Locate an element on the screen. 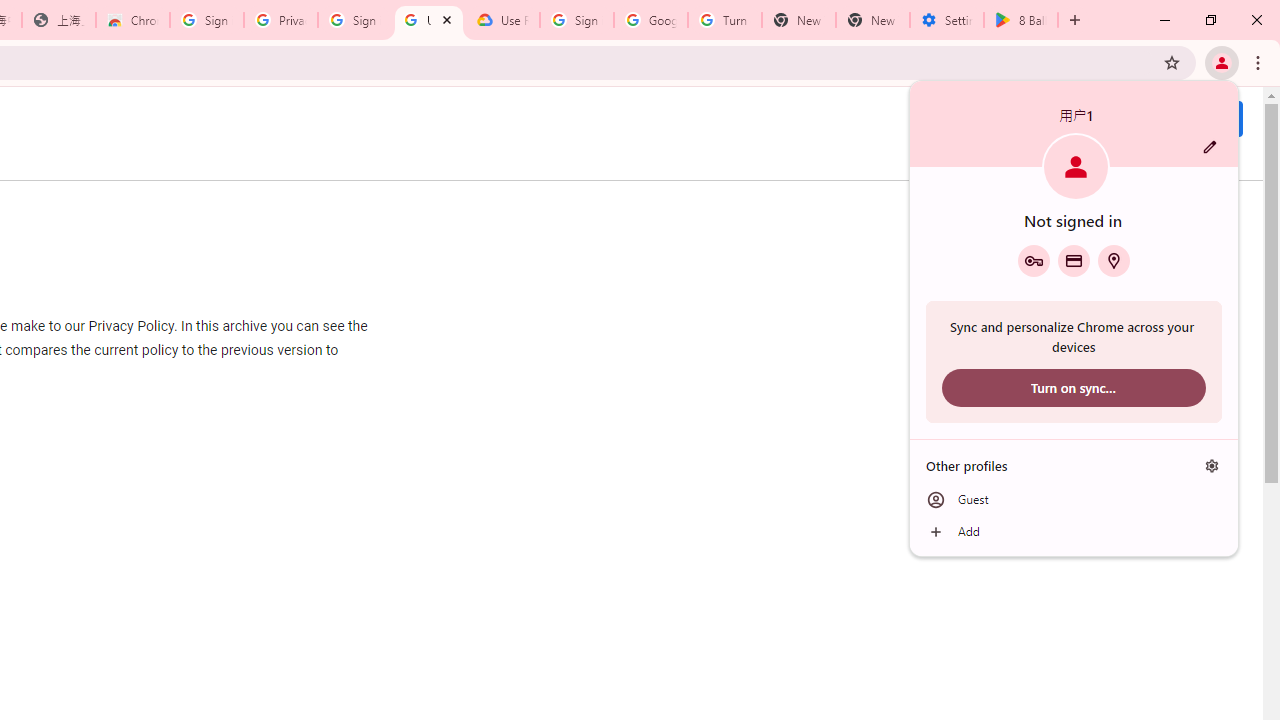  Manage profiles is located at coordinates (1212, 465).